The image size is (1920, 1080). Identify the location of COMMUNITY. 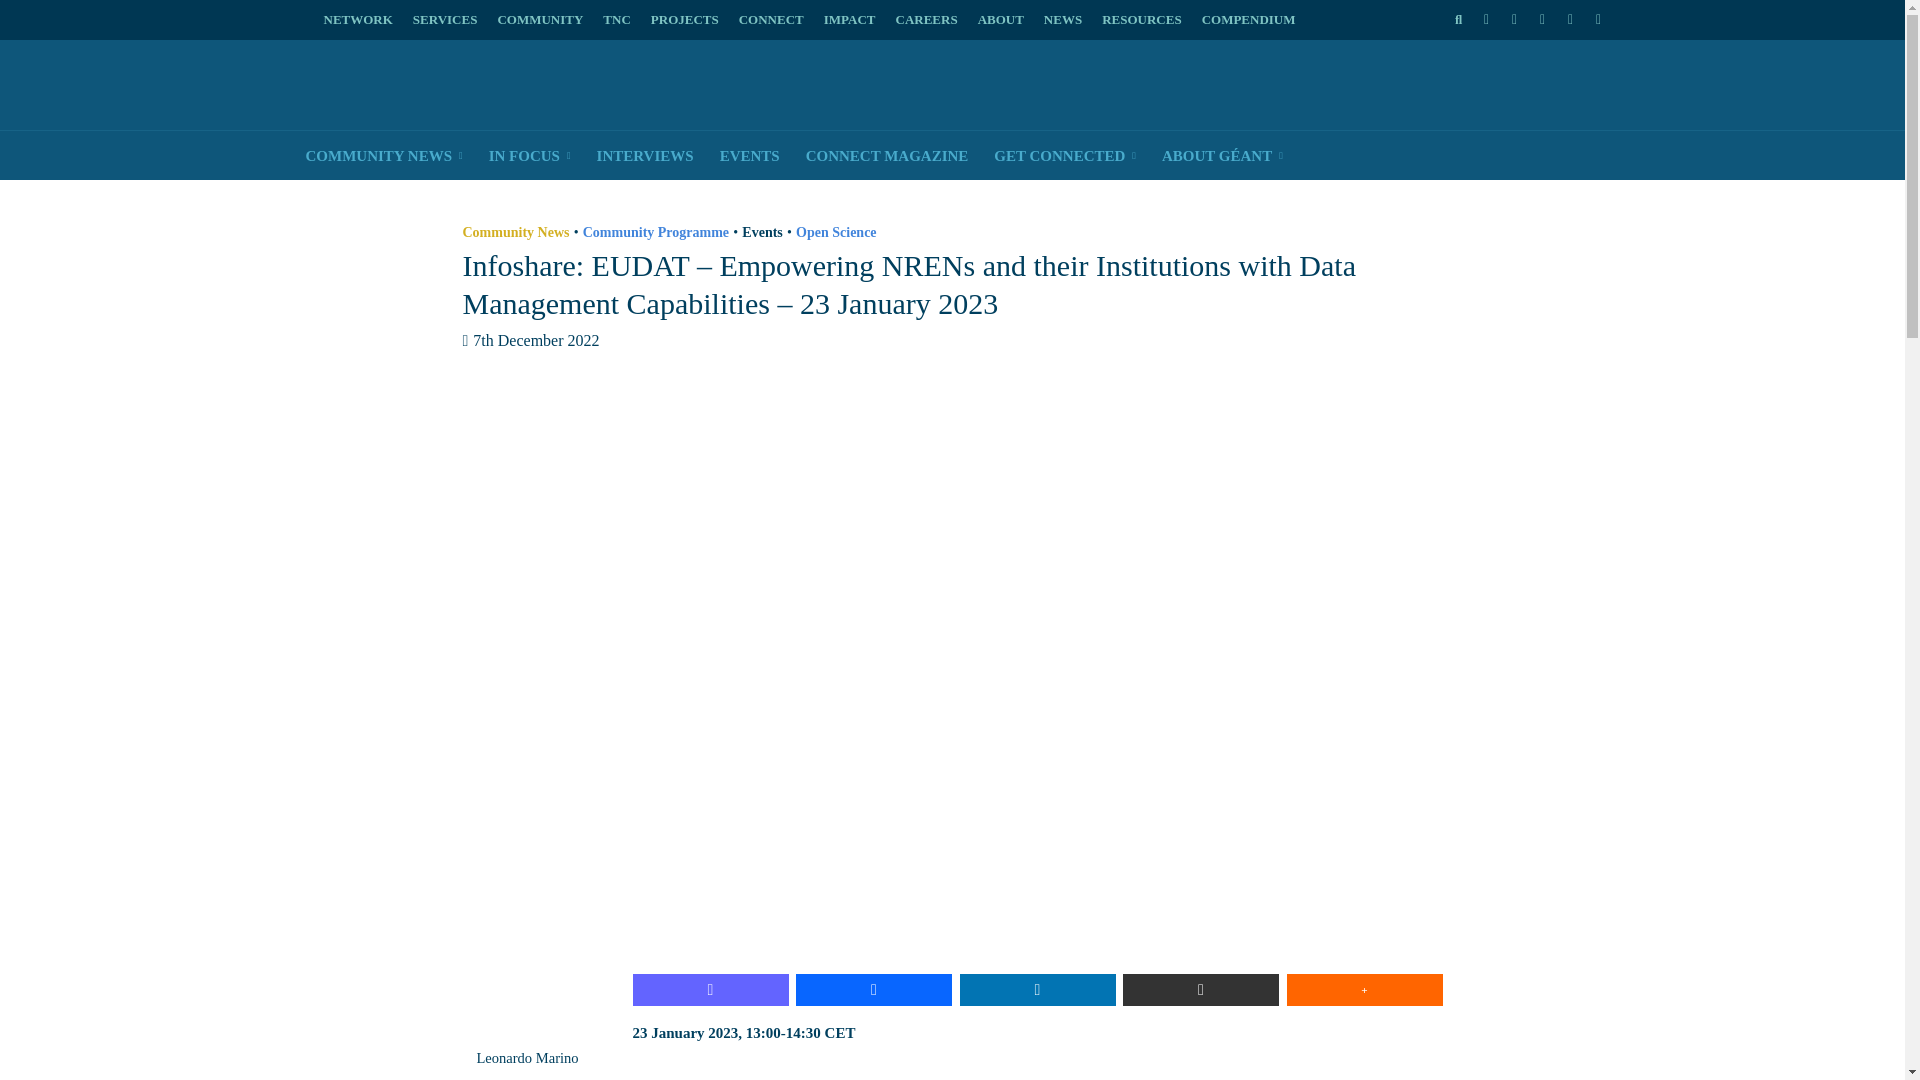
(540, 20).